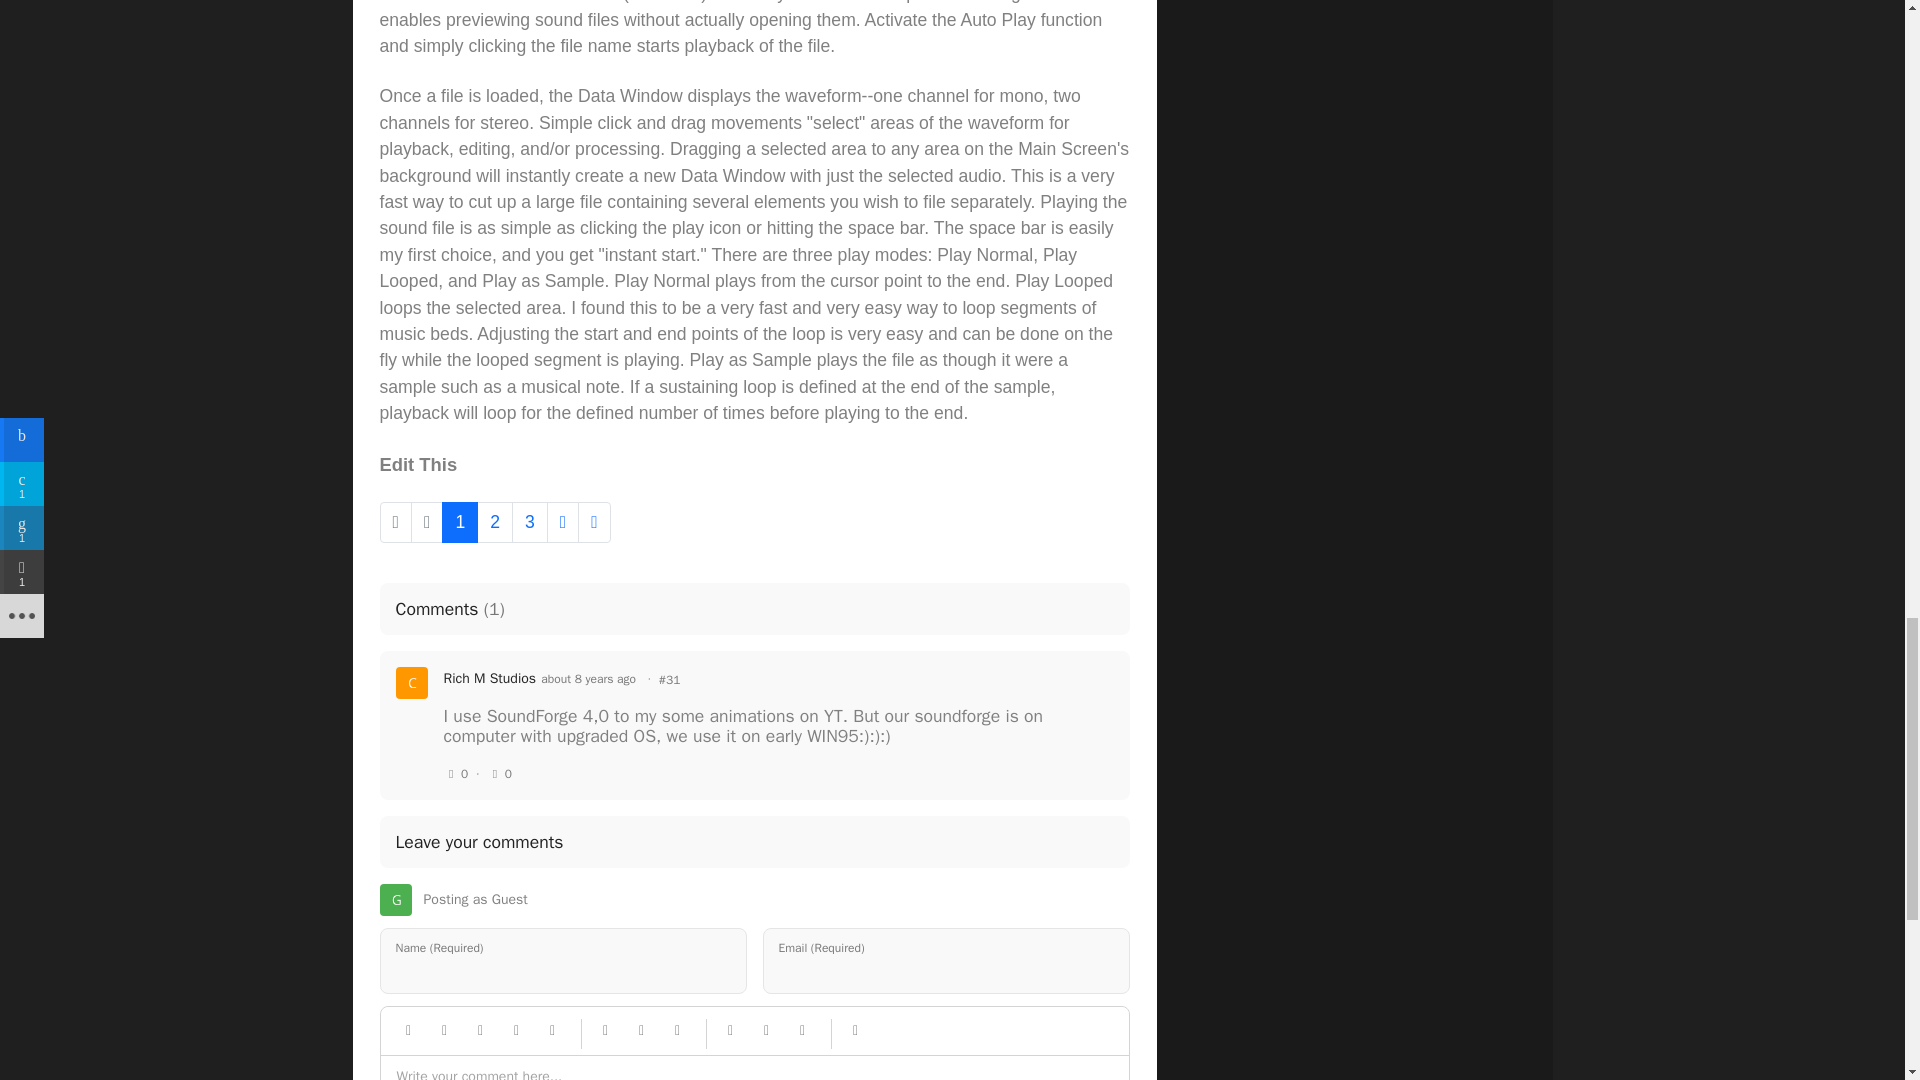 Image resolution: width=1920 pixels, height=1080 pixels. What do you see at coordinates (516, 1031) in the screenshot?
I see `Quote` at bounding box center [516, 1031].